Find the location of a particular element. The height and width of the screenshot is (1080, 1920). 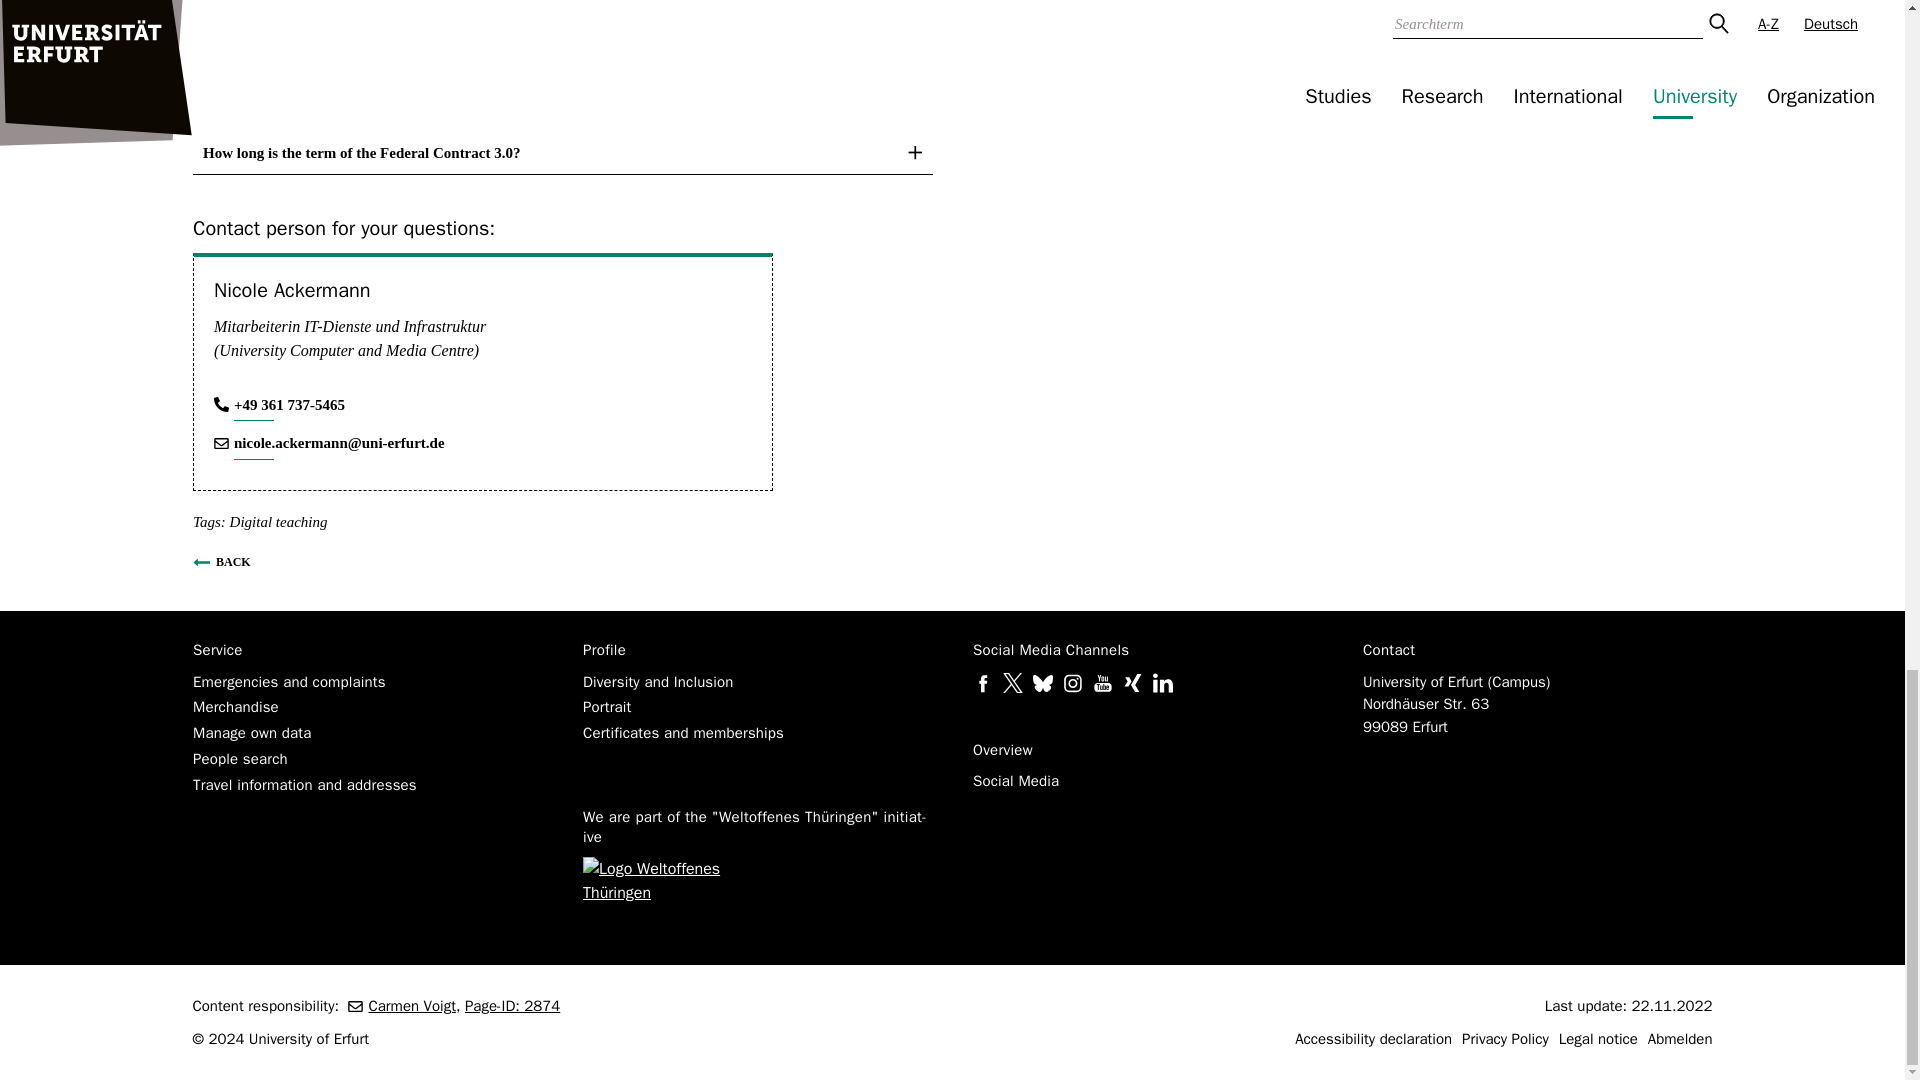

Portrait is located at coordinates (606, 706).